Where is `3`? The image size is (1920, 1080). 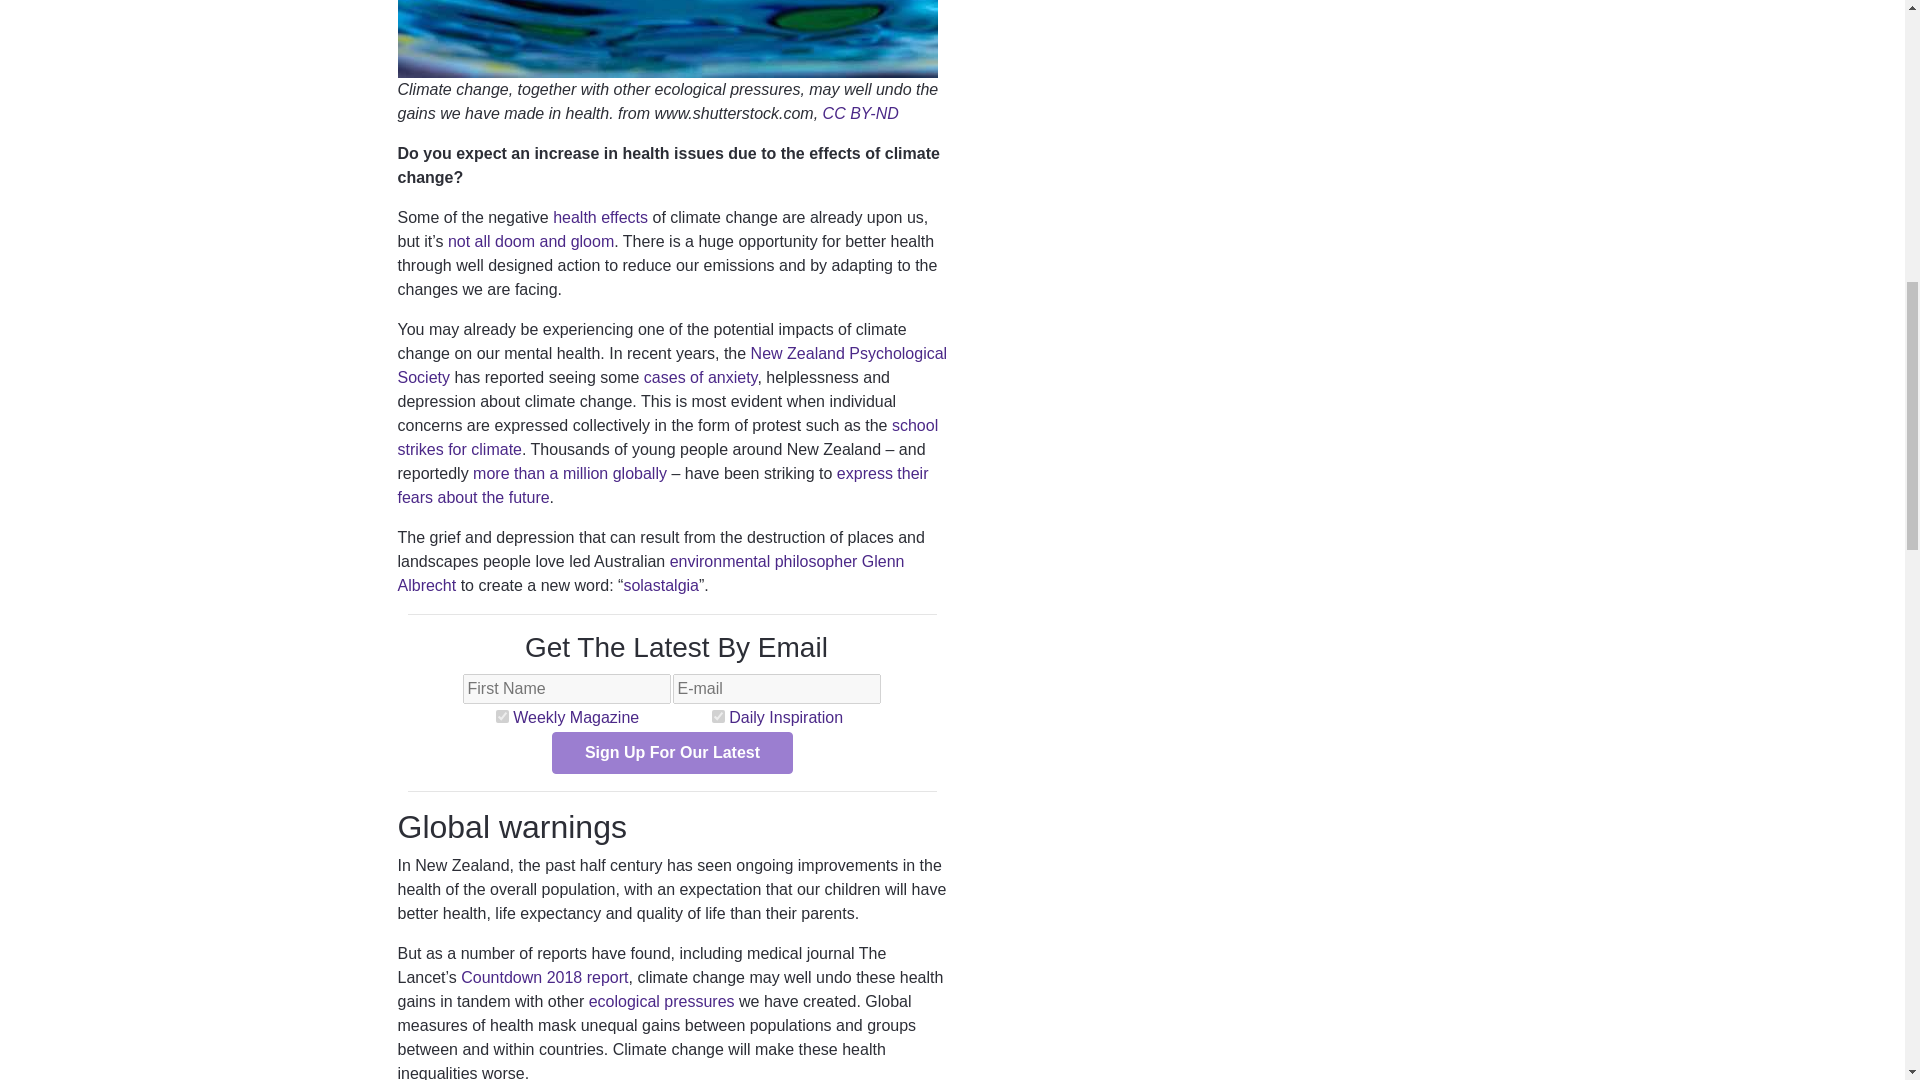
3 is located at coordinates (502, 716).